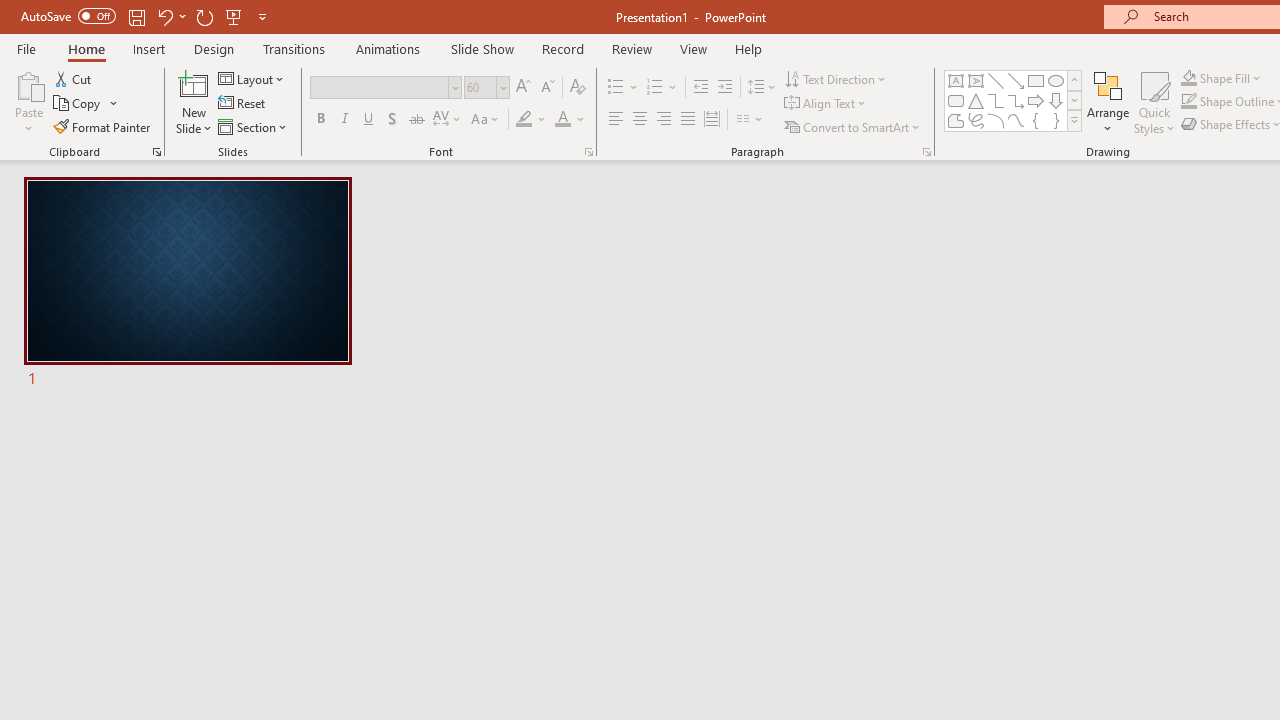 This screenshot has height=720, width=1280. What do you see at coordinates (725, 88) in the screenshot?
I see `Increase Indent` at bounding box center [725, 88].